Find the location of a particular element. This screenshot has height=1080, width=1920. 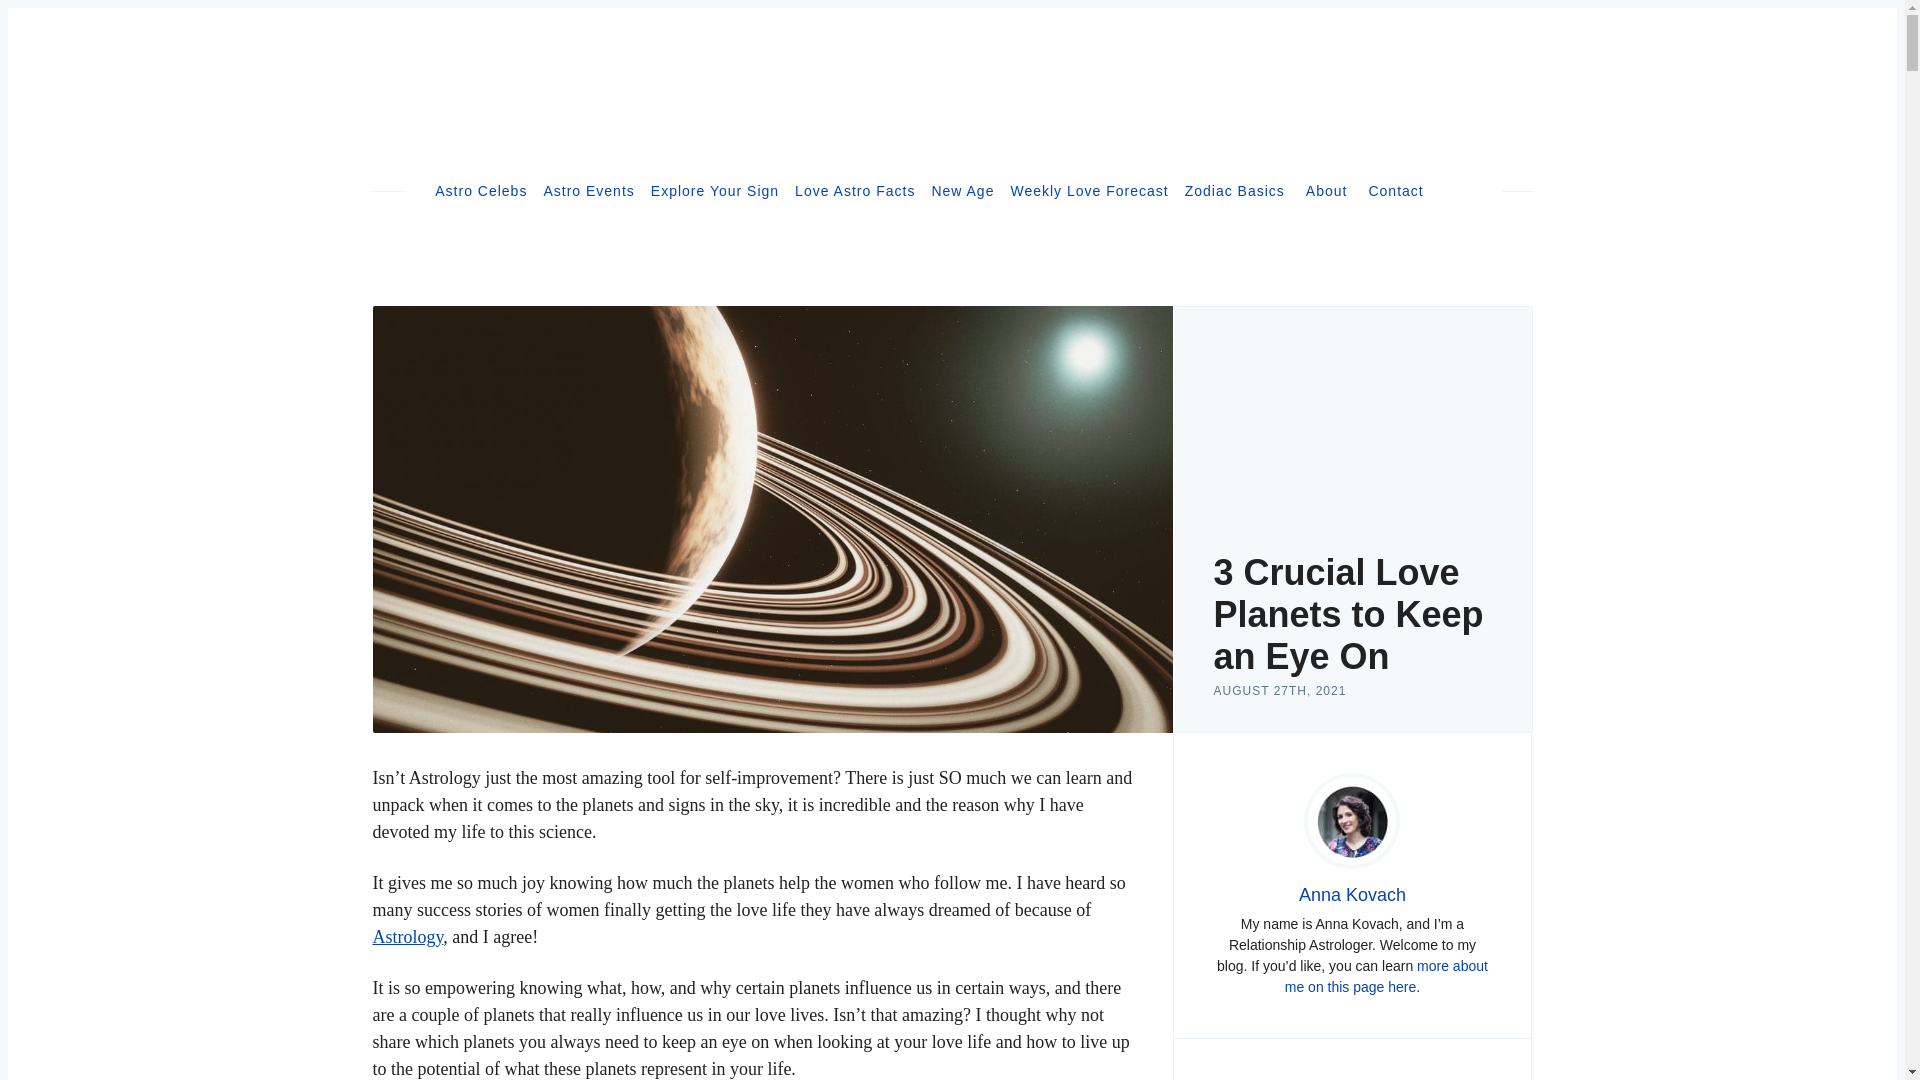

Zodiac Basics is located at coordinates (1234, 190).